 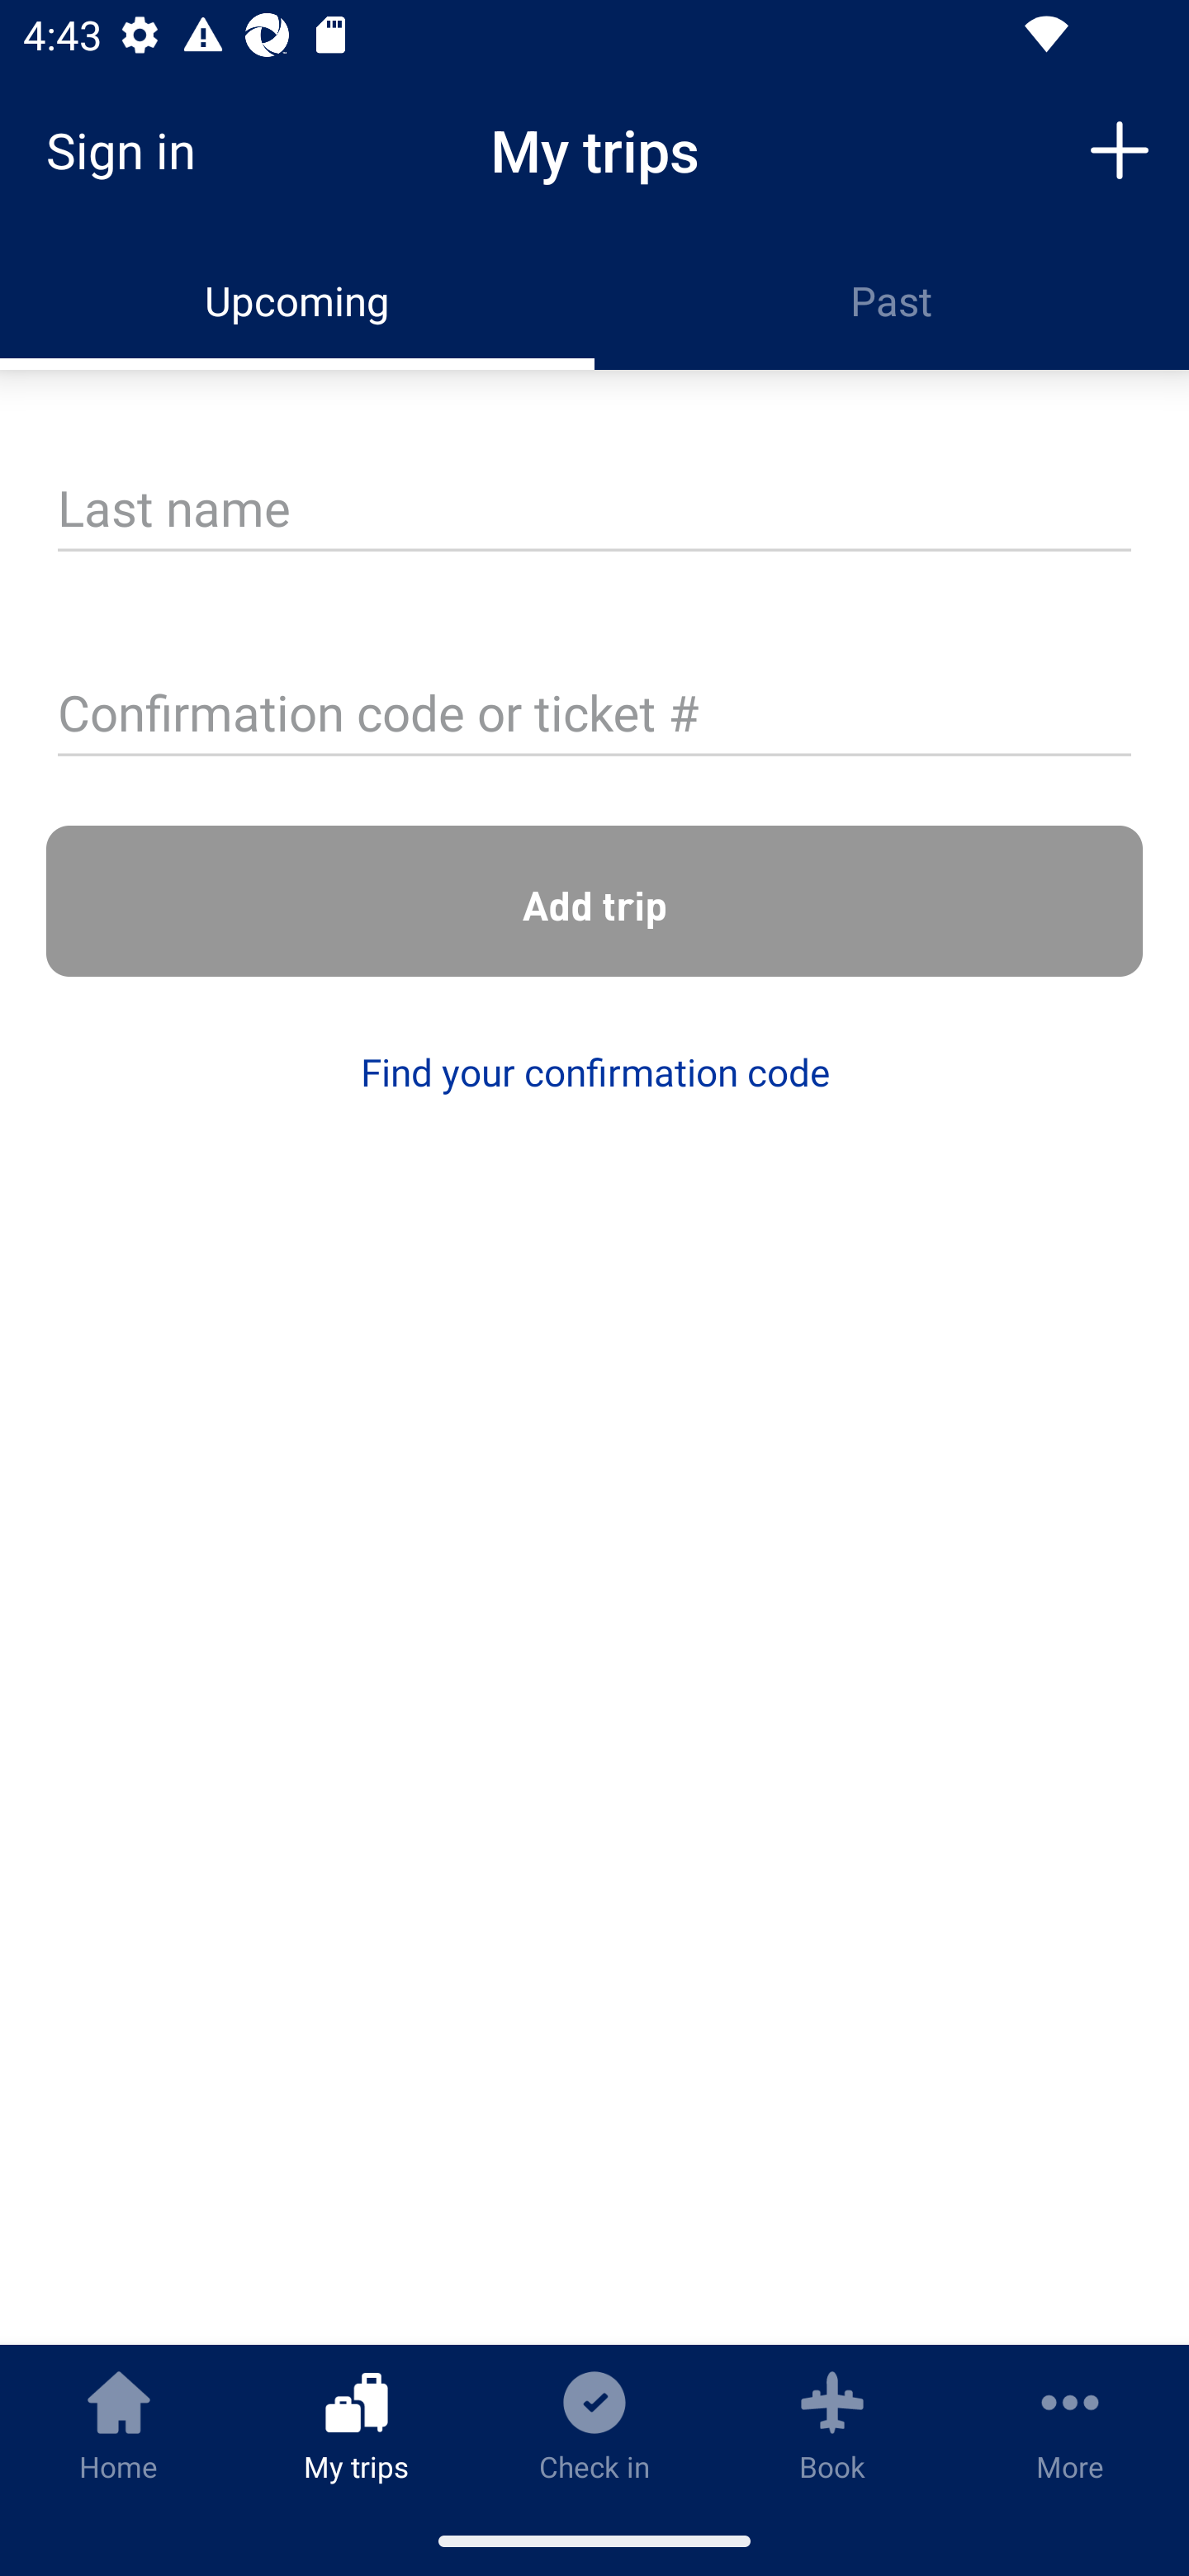 I want to click on Add trip, so click(x=594, y=902).